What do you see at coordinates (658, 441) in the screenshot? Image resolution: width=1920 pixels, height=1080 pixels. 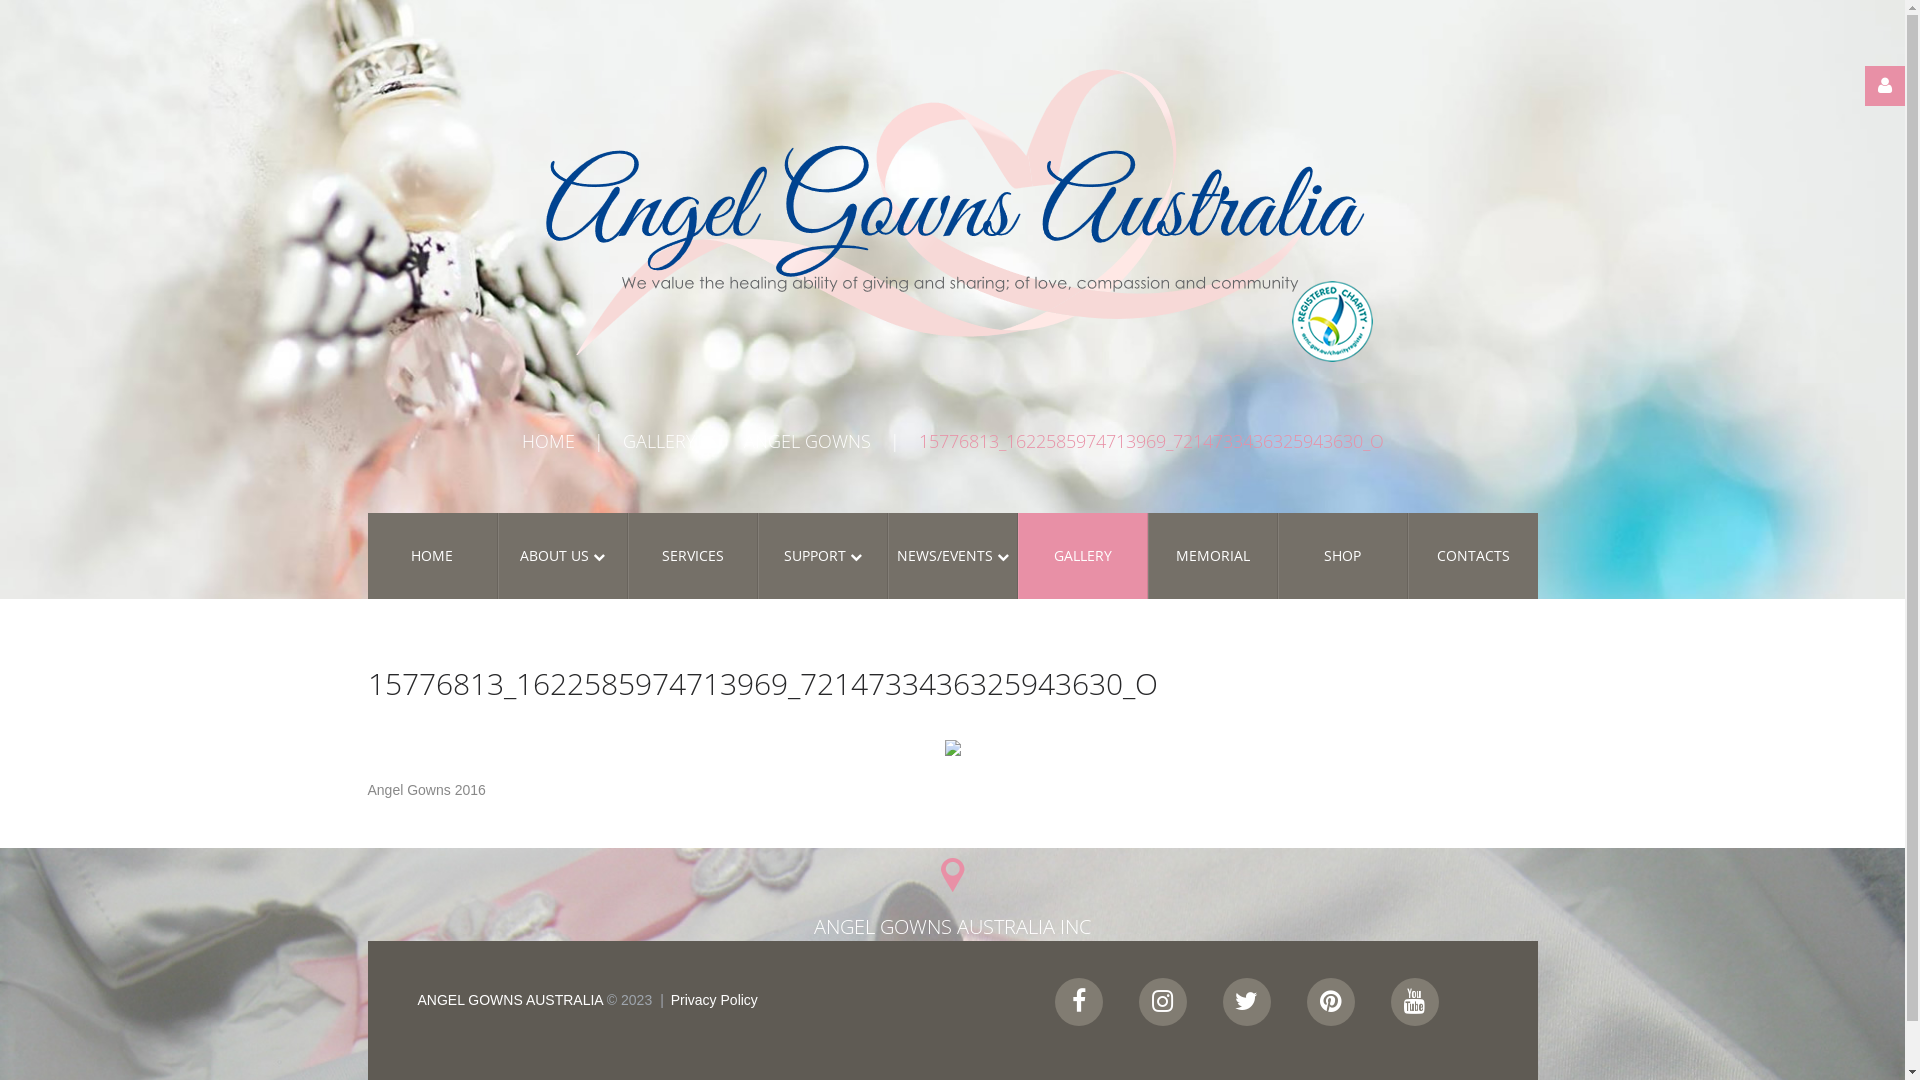 I see `GALLERY` at bounding box center [658, 441].